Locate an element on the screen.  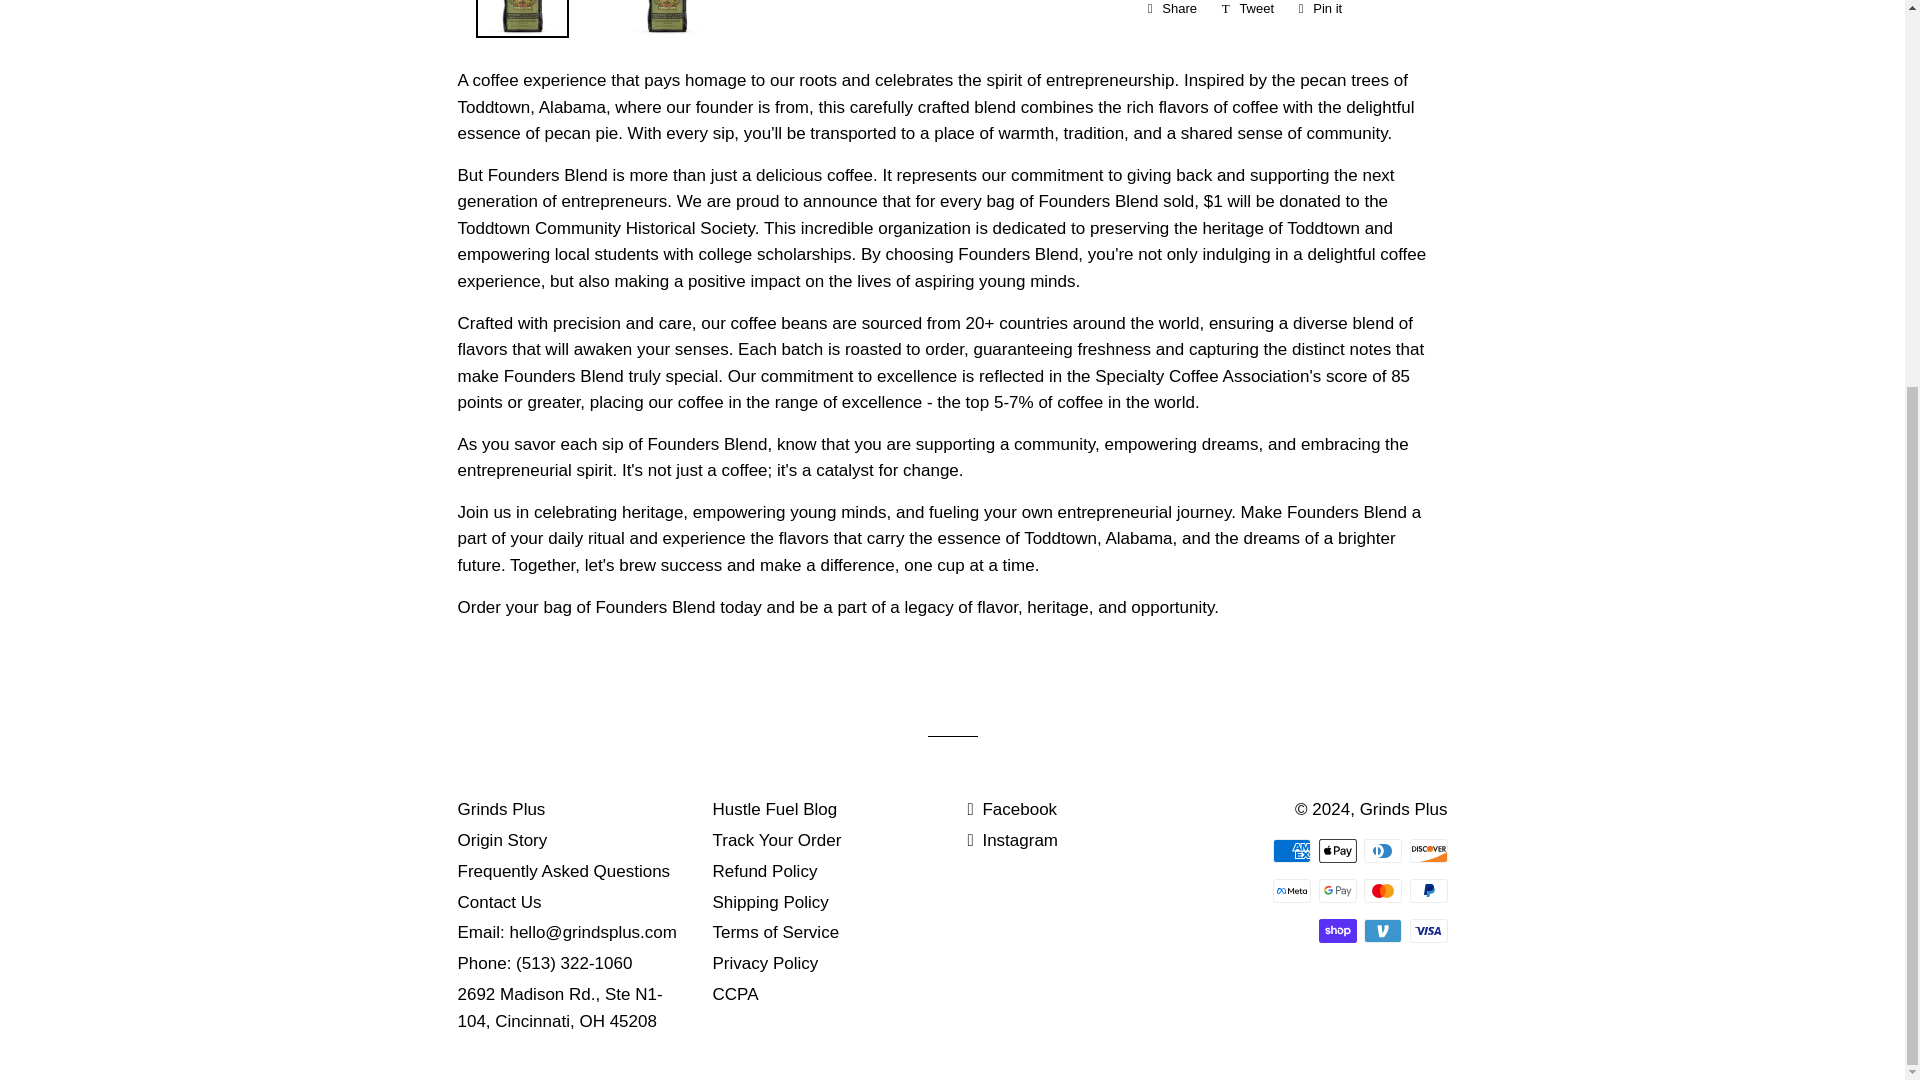
Track Your Order is located at coordinates (1320, 12).